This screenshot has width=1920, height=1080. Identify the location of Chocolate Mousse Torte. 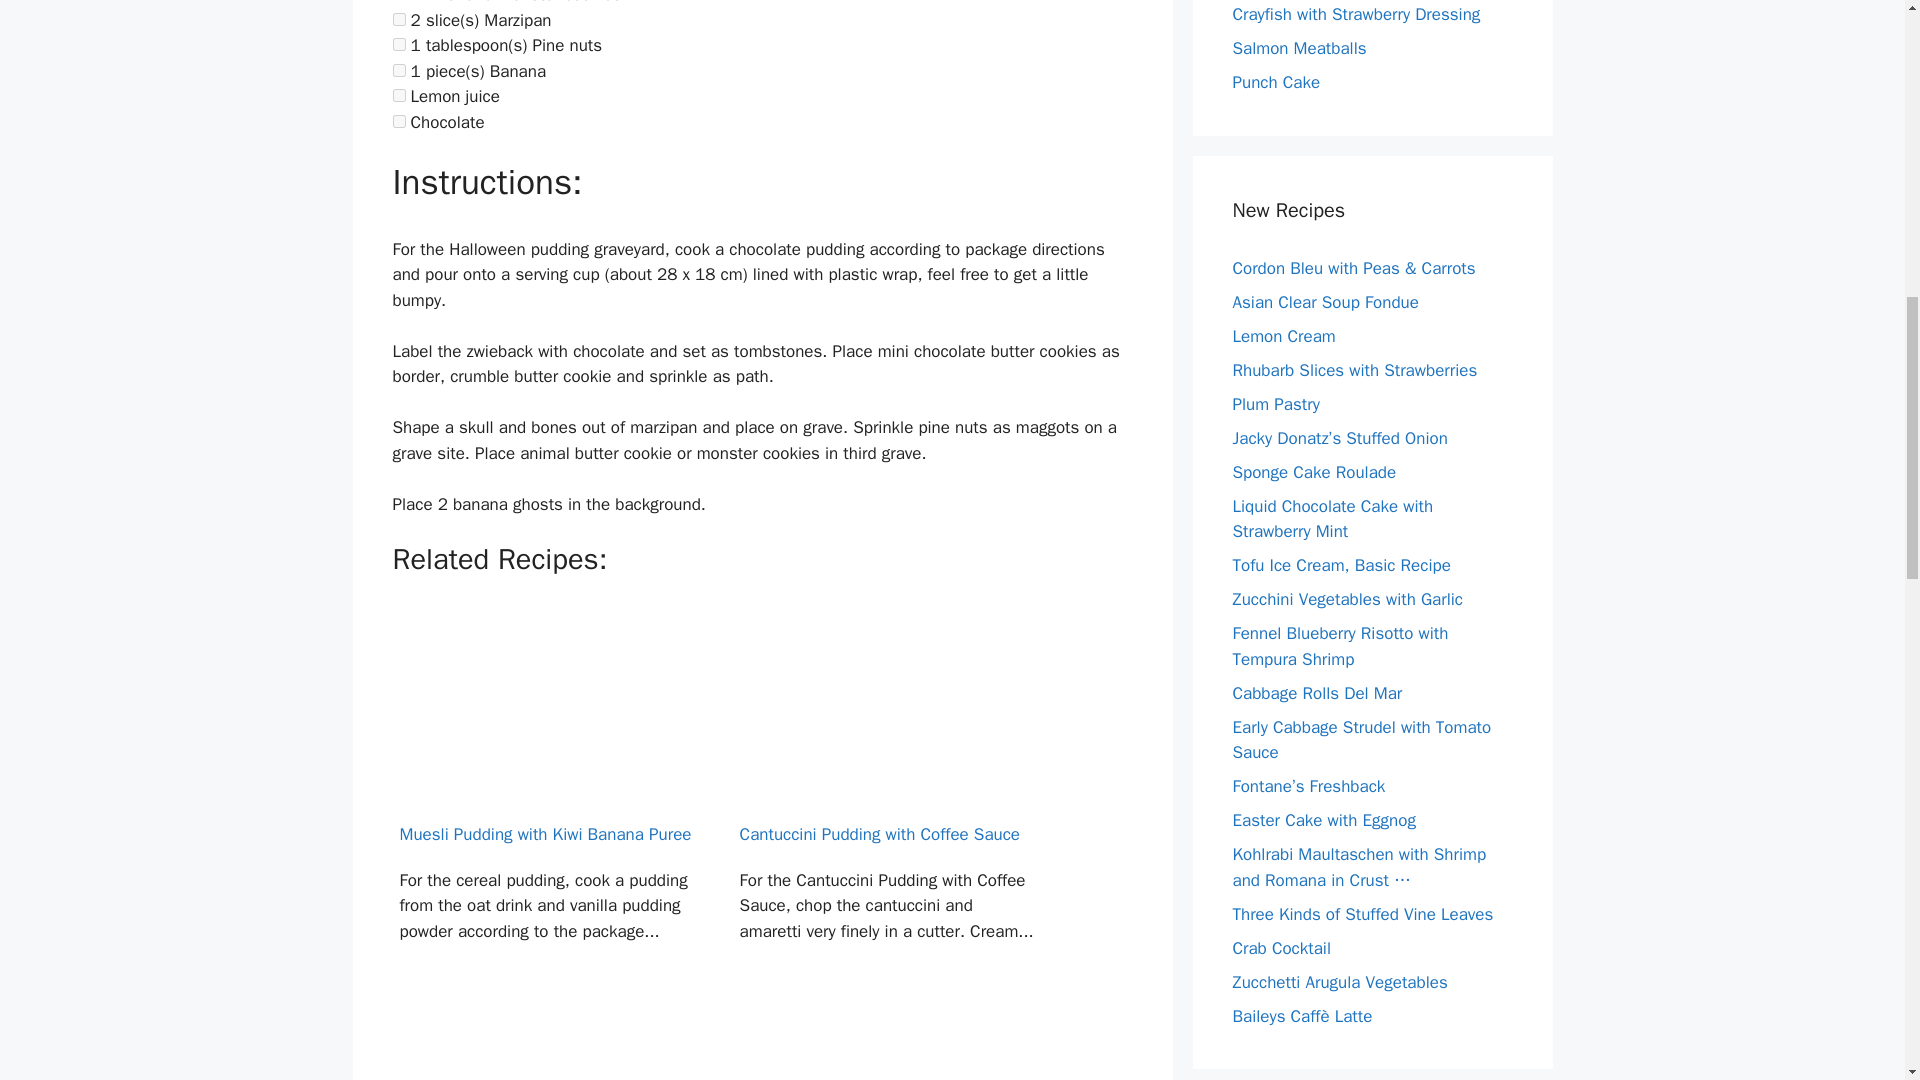
(888, 1051).